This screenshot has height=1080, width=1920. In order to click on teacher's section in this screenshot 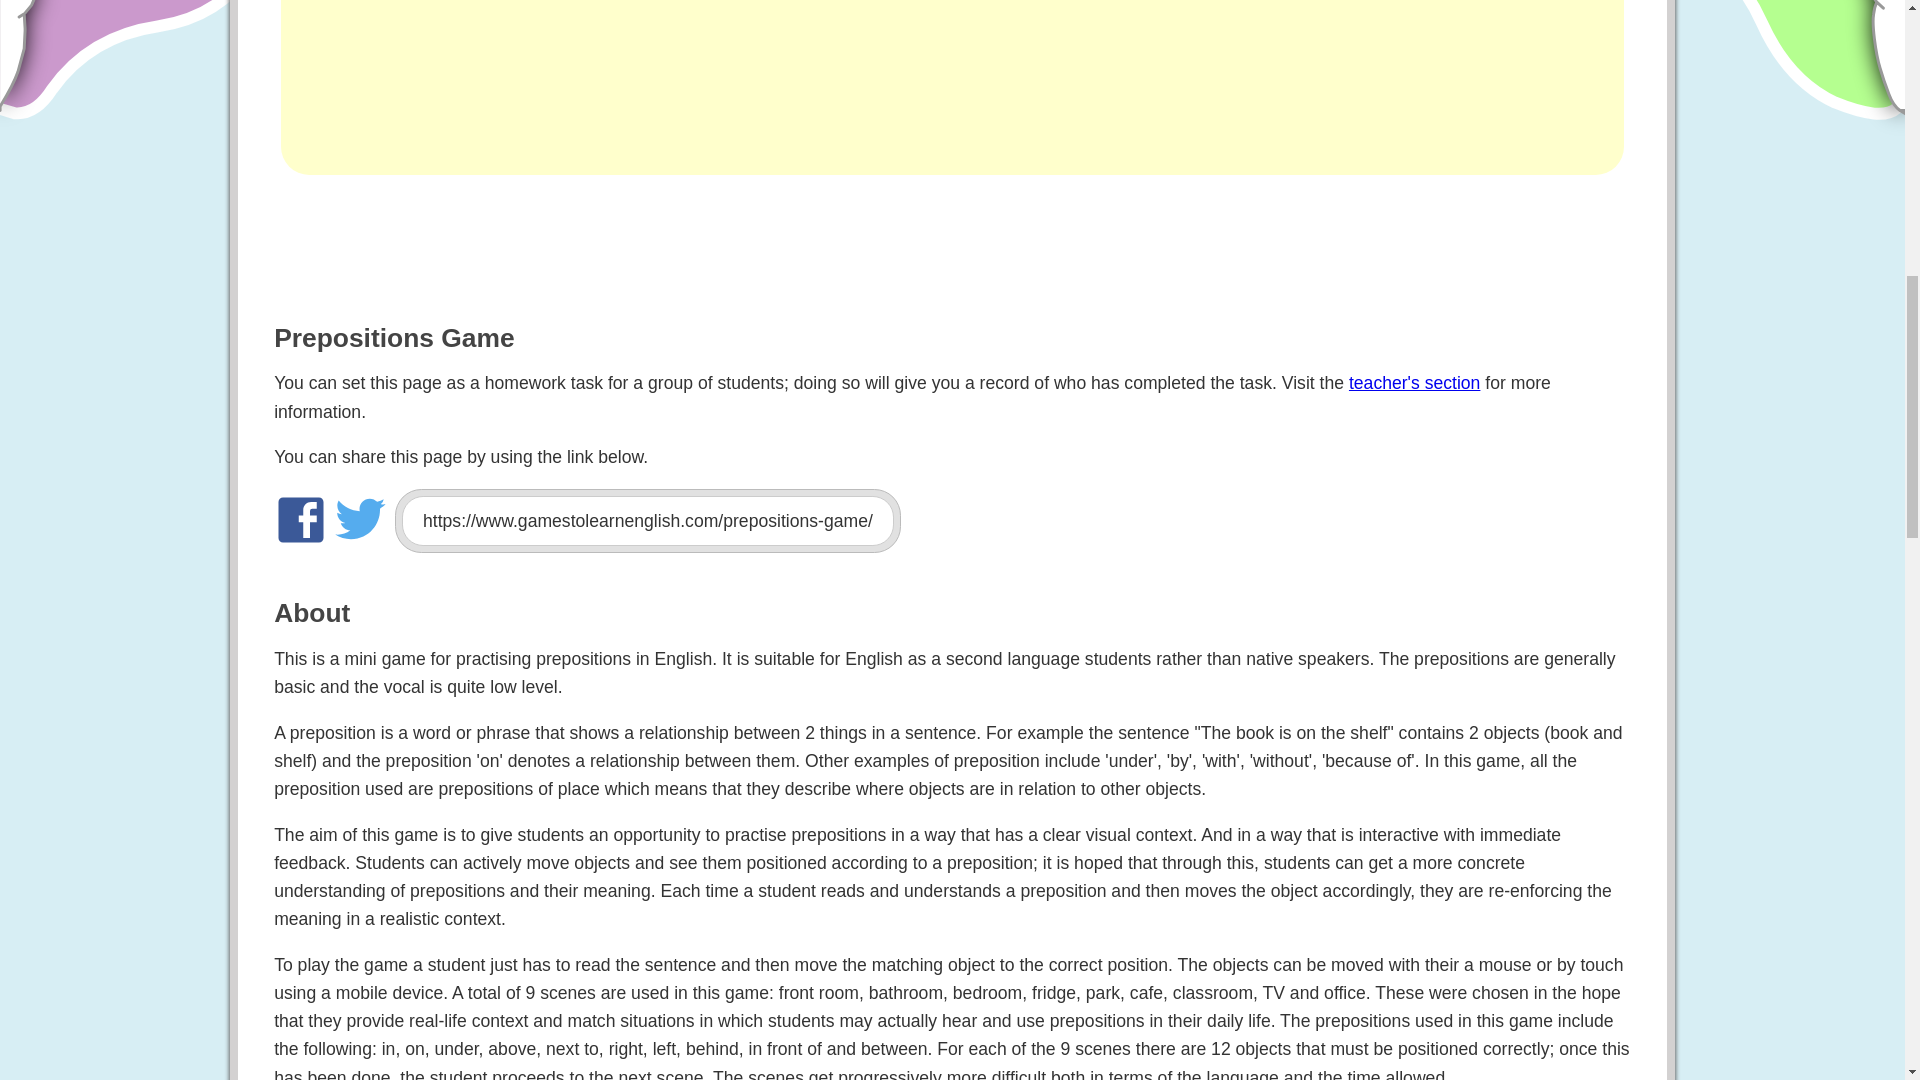, I will do `click(1414, 382)`.